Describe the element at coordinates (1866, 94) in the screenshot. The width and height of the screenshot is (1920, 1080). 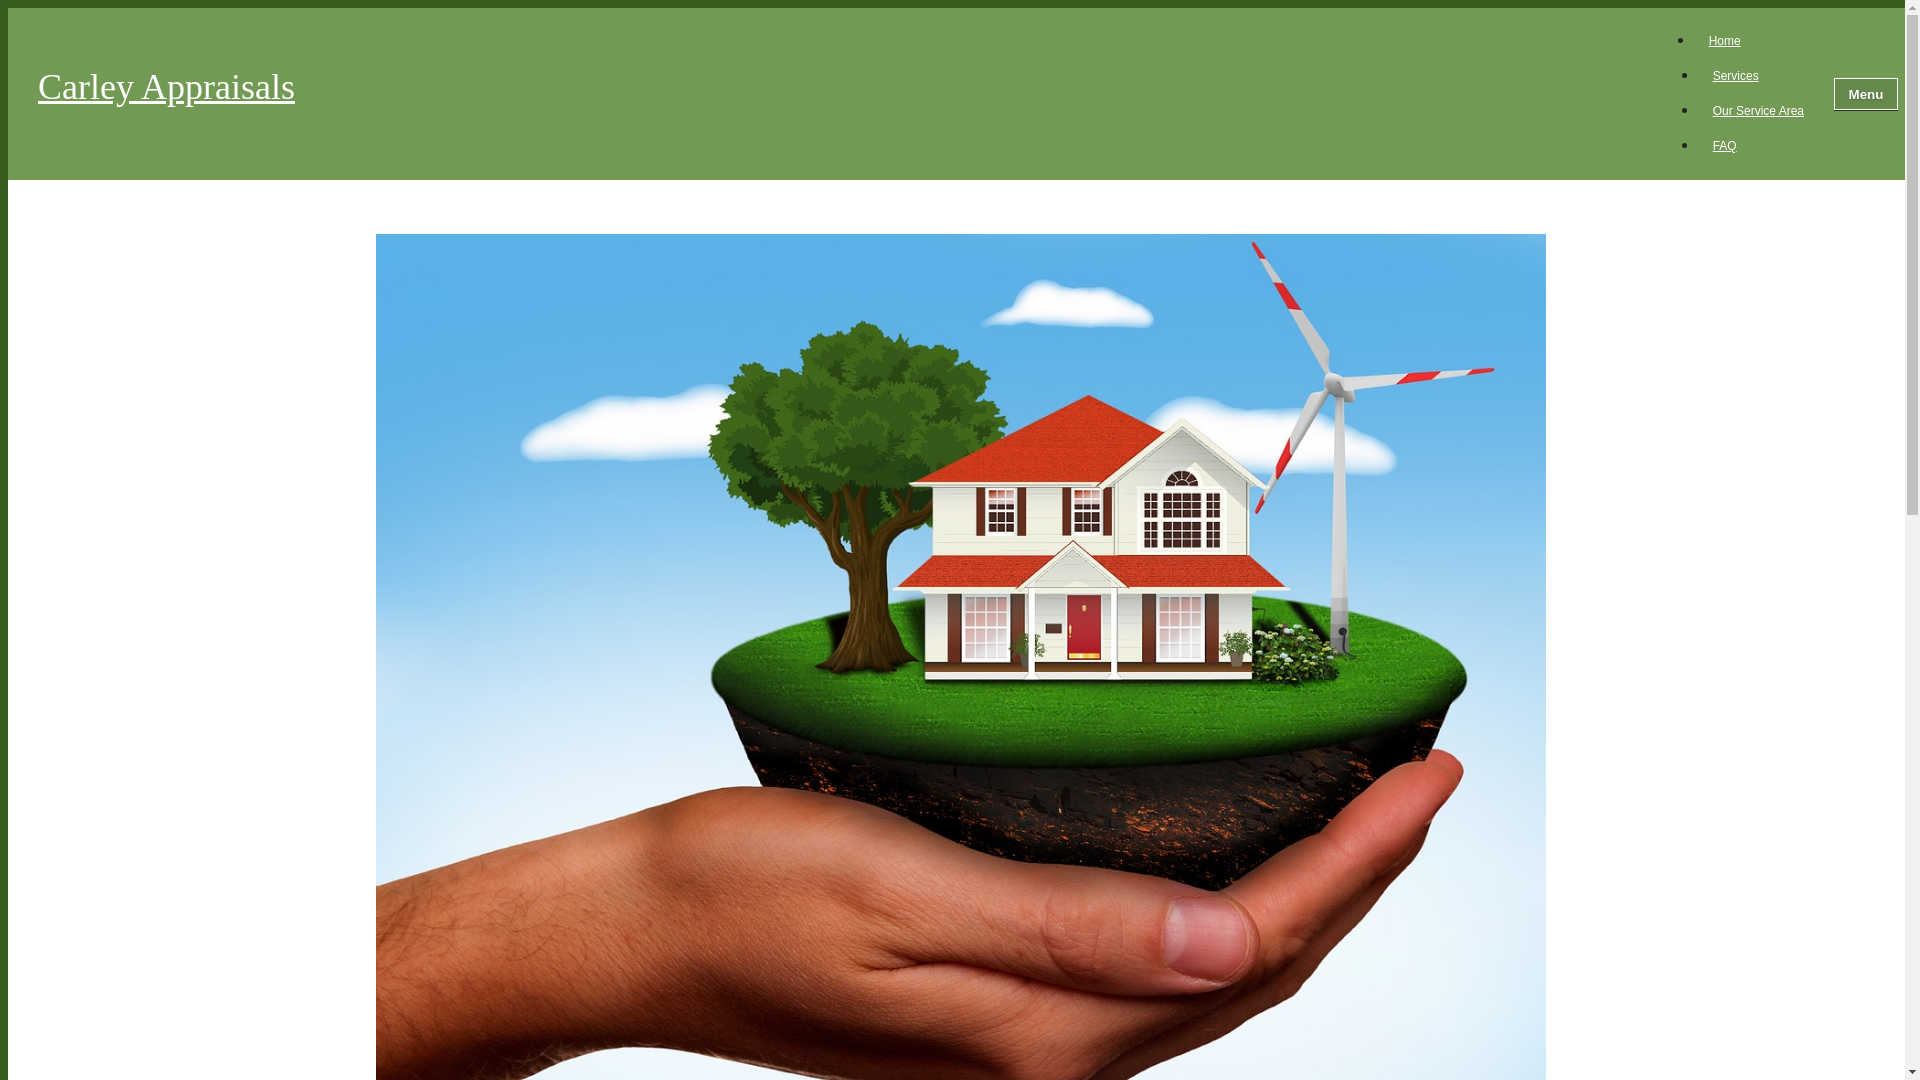
I see `Menu` at that location.